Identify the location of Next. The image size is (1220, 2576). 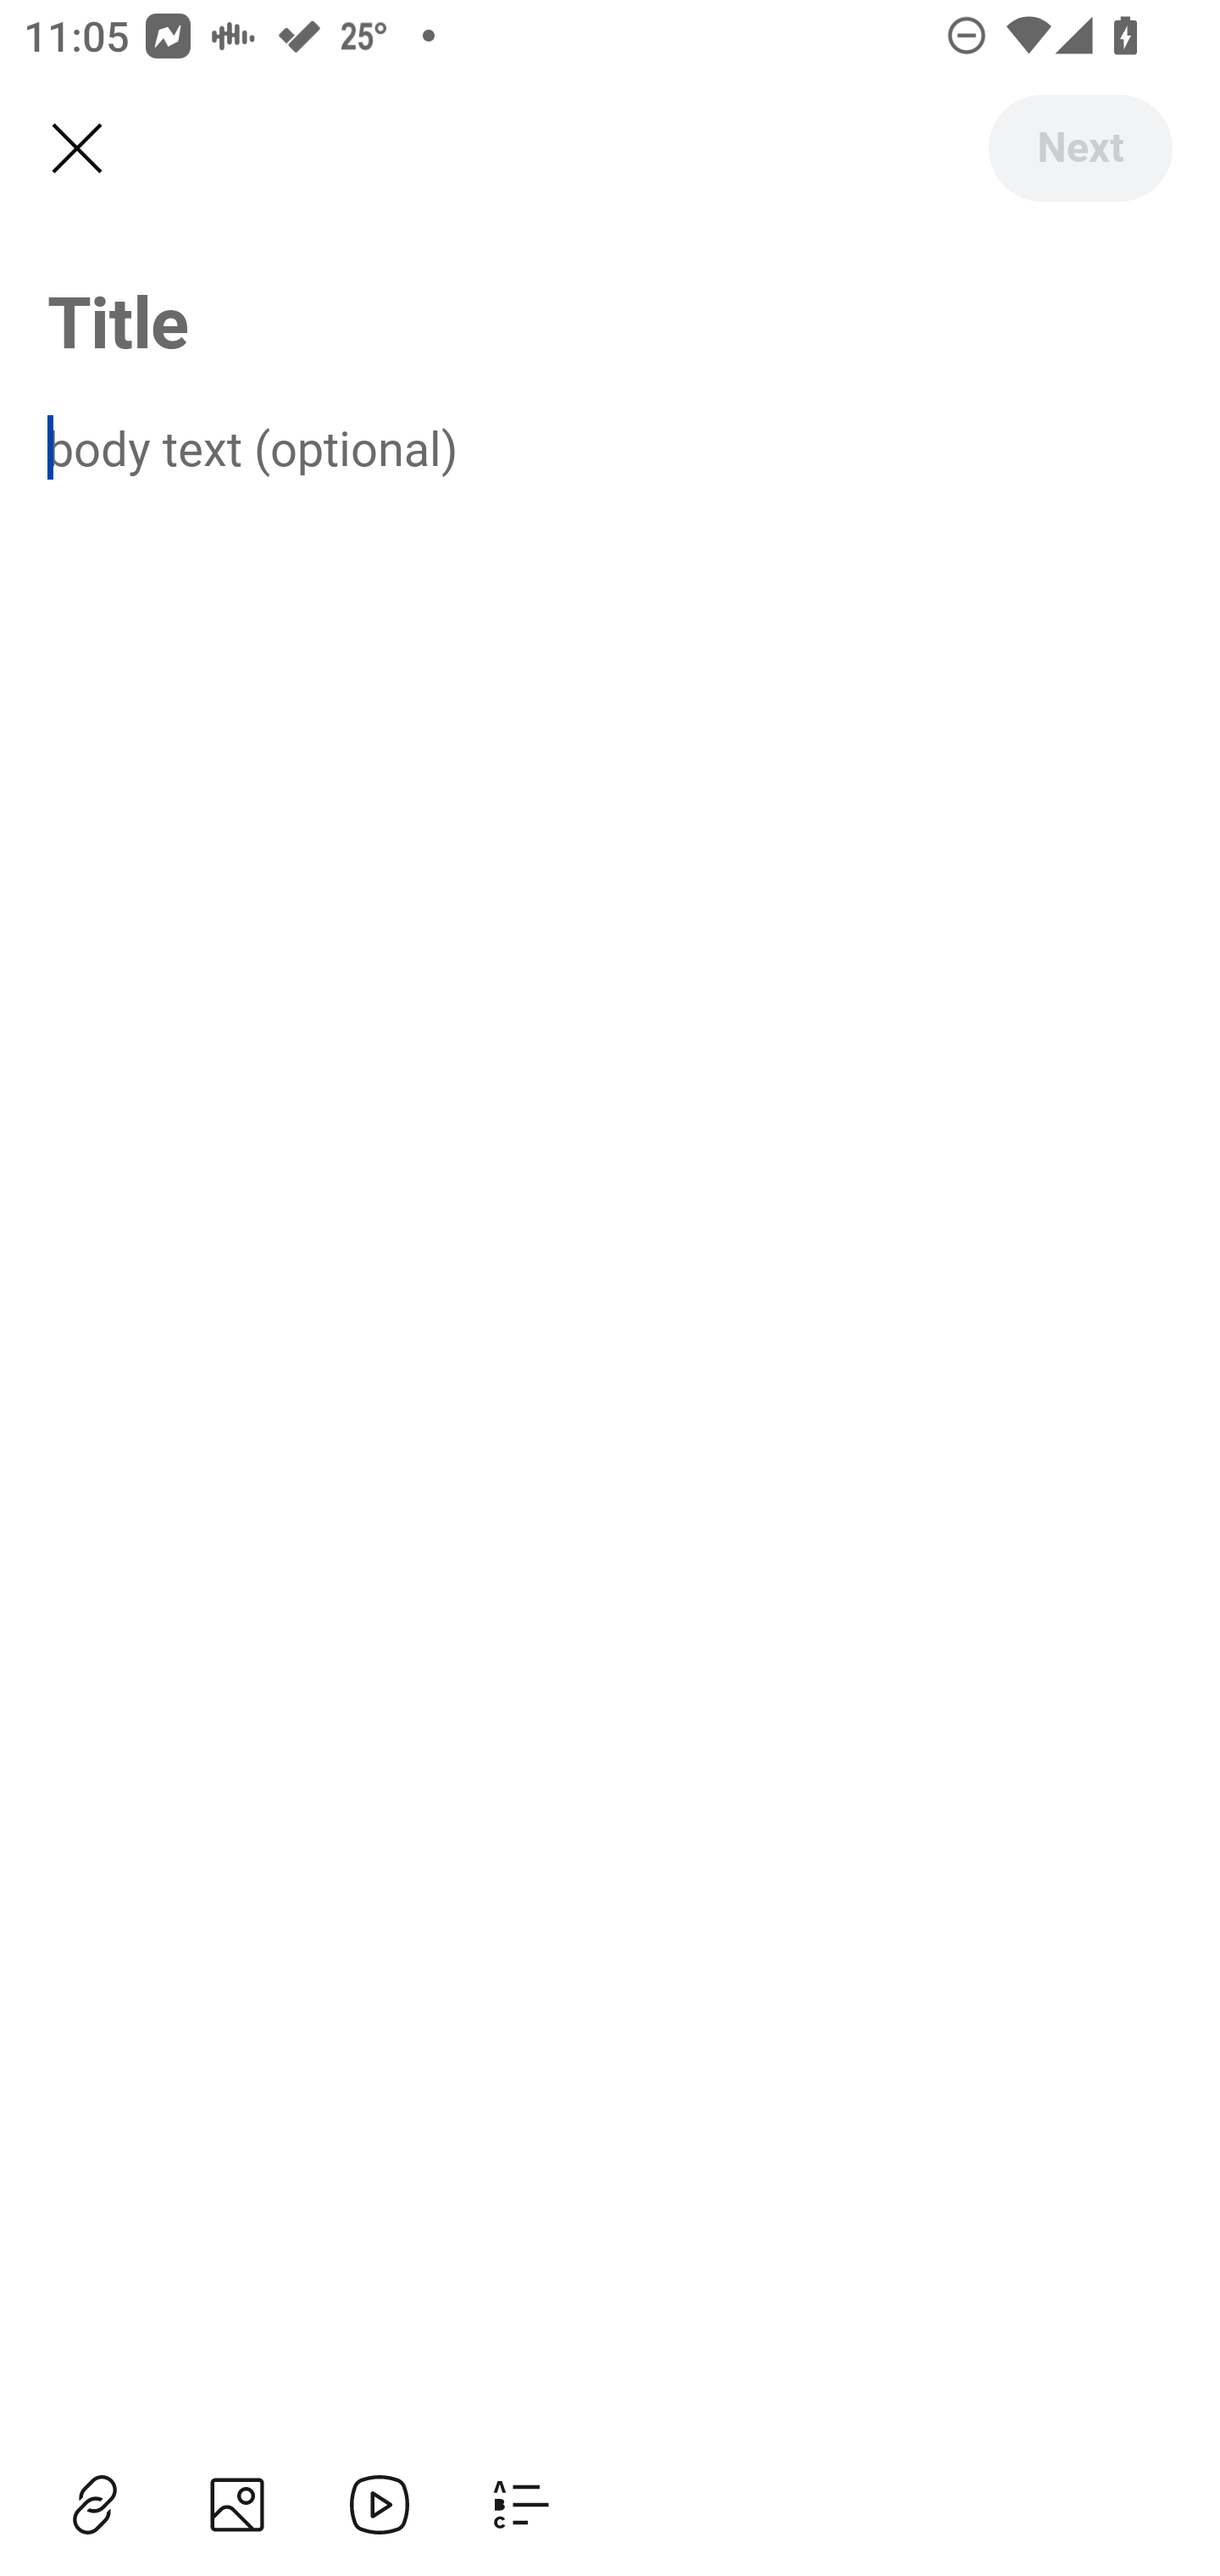
(1079, 147).